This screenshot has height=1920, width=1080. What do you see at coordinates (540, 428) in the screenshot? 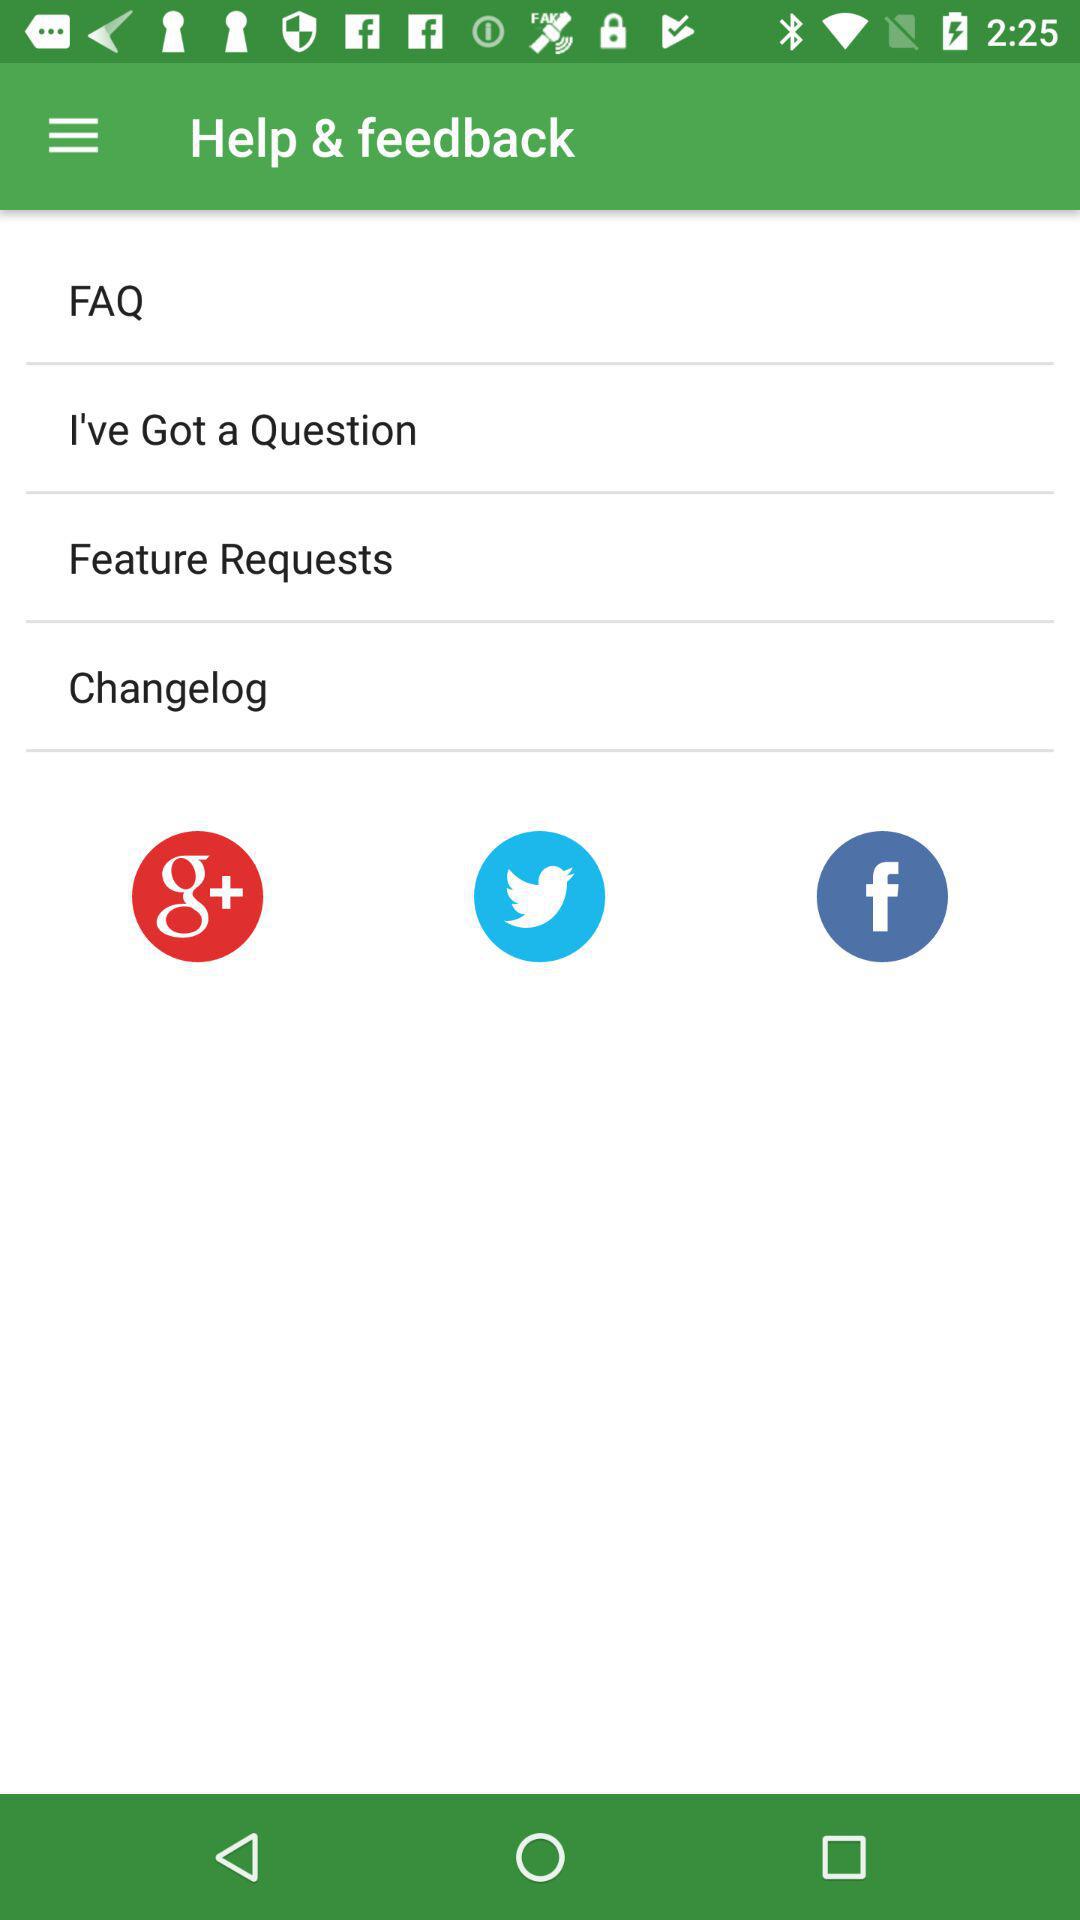
I see `open item above feature requests` at bounding box center [540, 428].